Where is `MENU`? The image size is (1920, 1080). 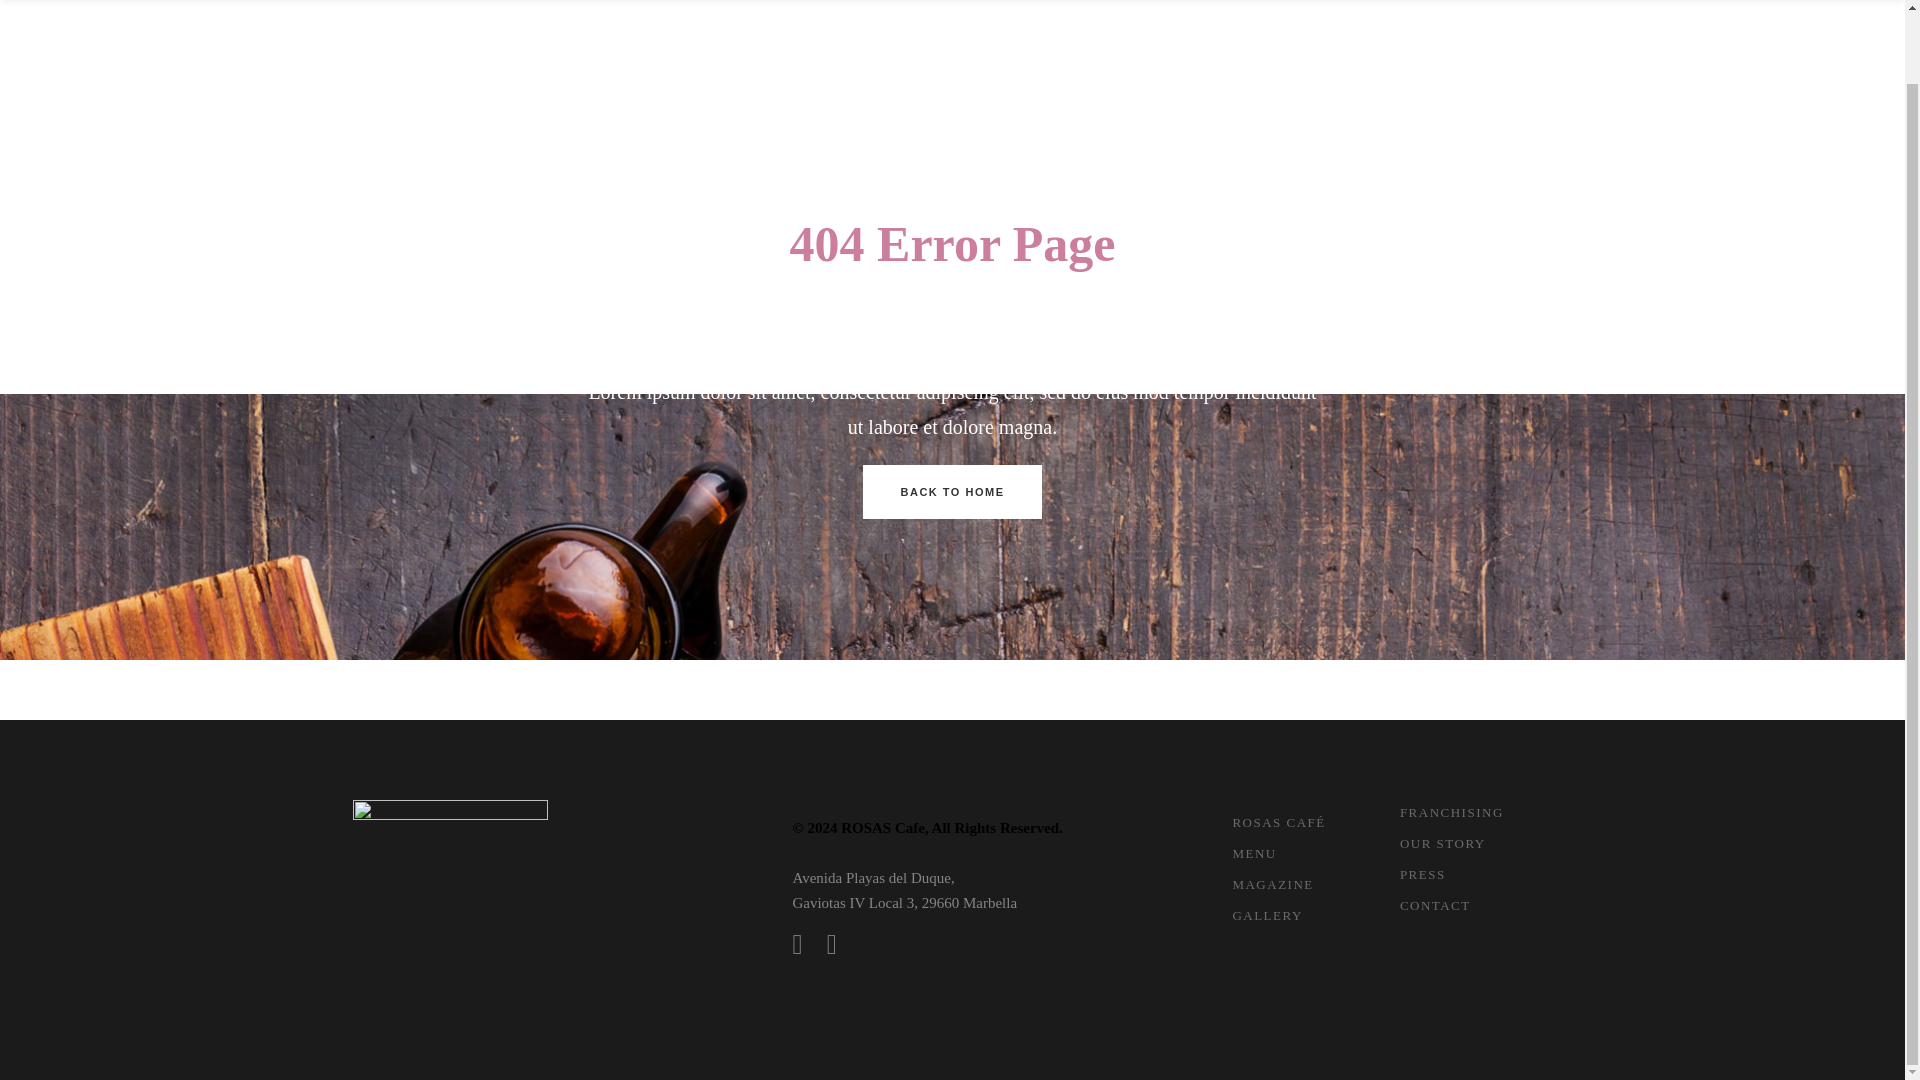 MENU is located at coordinates (1211, 14).